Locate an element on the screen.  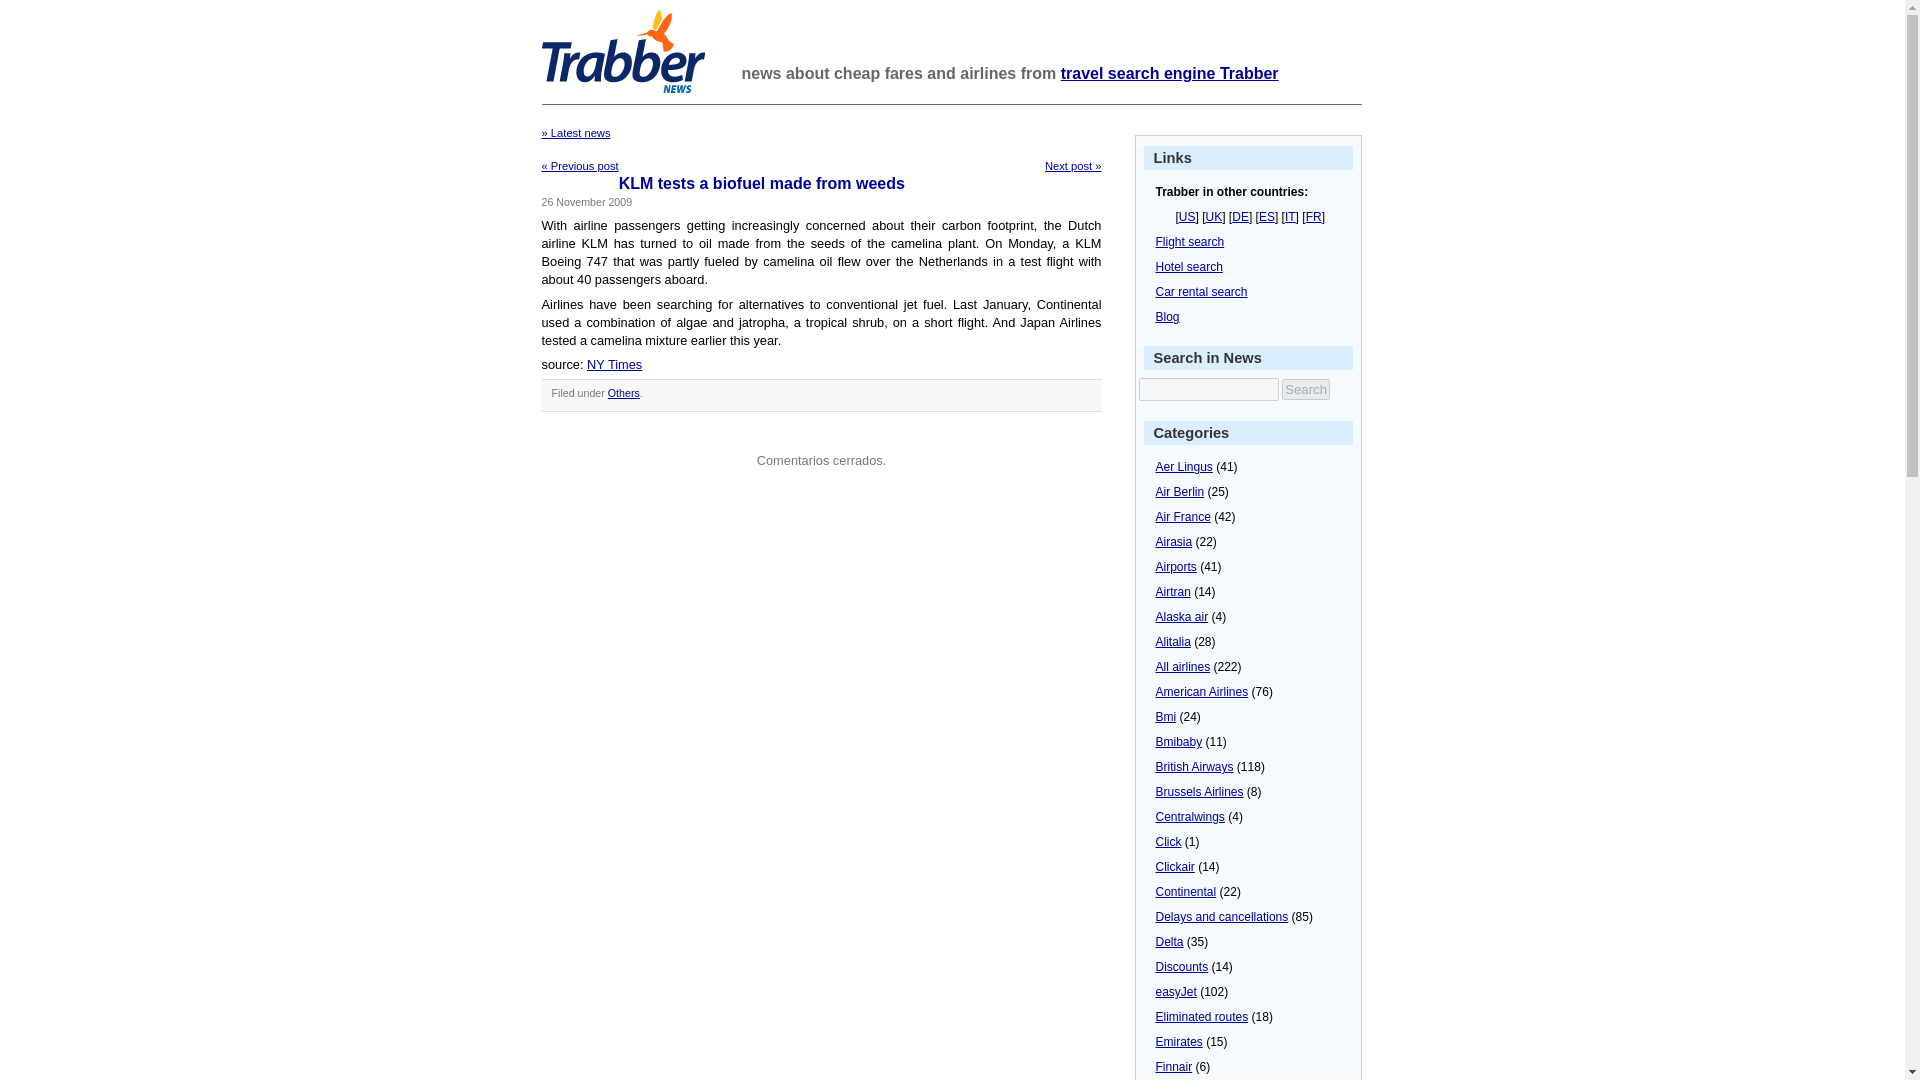
Alitalia is located at coordinates (1172, 642).